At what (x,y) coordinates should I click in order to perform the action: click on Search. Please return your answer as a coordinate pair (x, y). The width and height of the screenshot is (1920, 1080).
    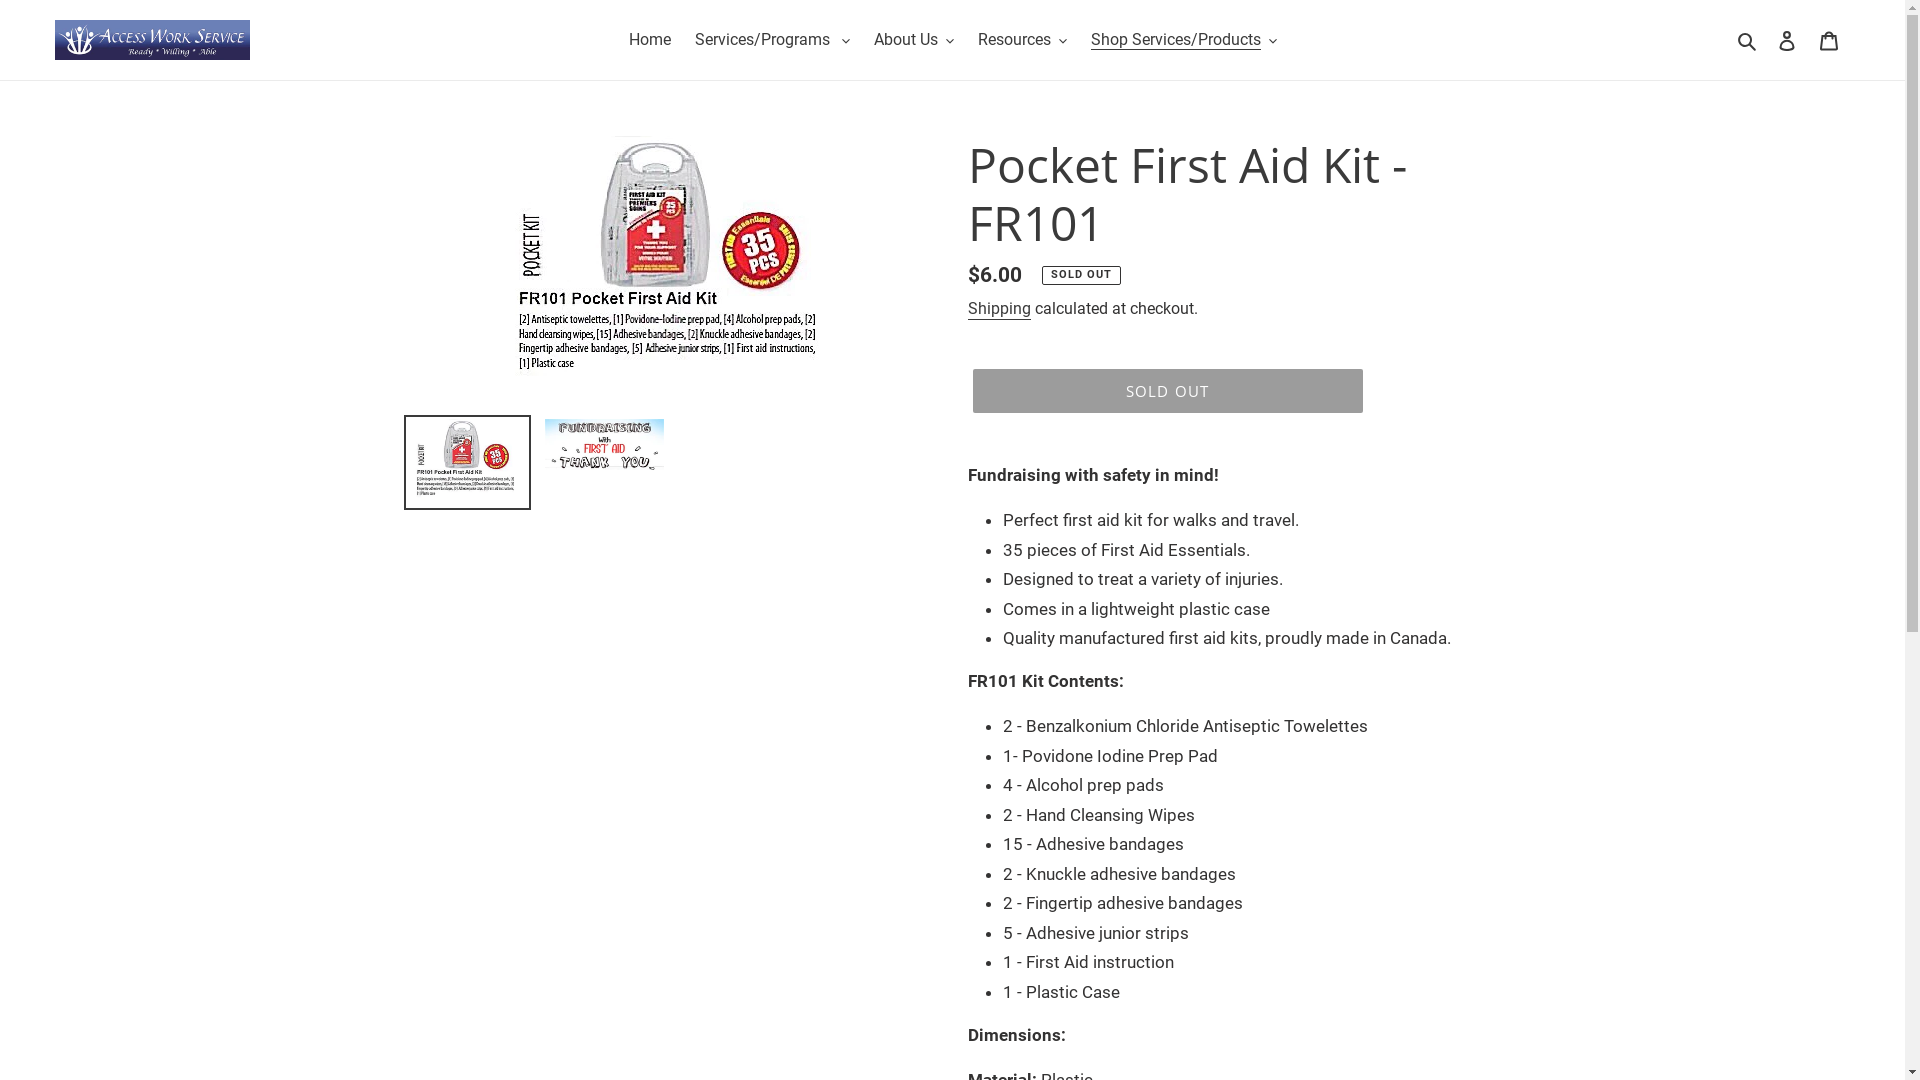
    Looking at the image, I should click on (1748, 40).